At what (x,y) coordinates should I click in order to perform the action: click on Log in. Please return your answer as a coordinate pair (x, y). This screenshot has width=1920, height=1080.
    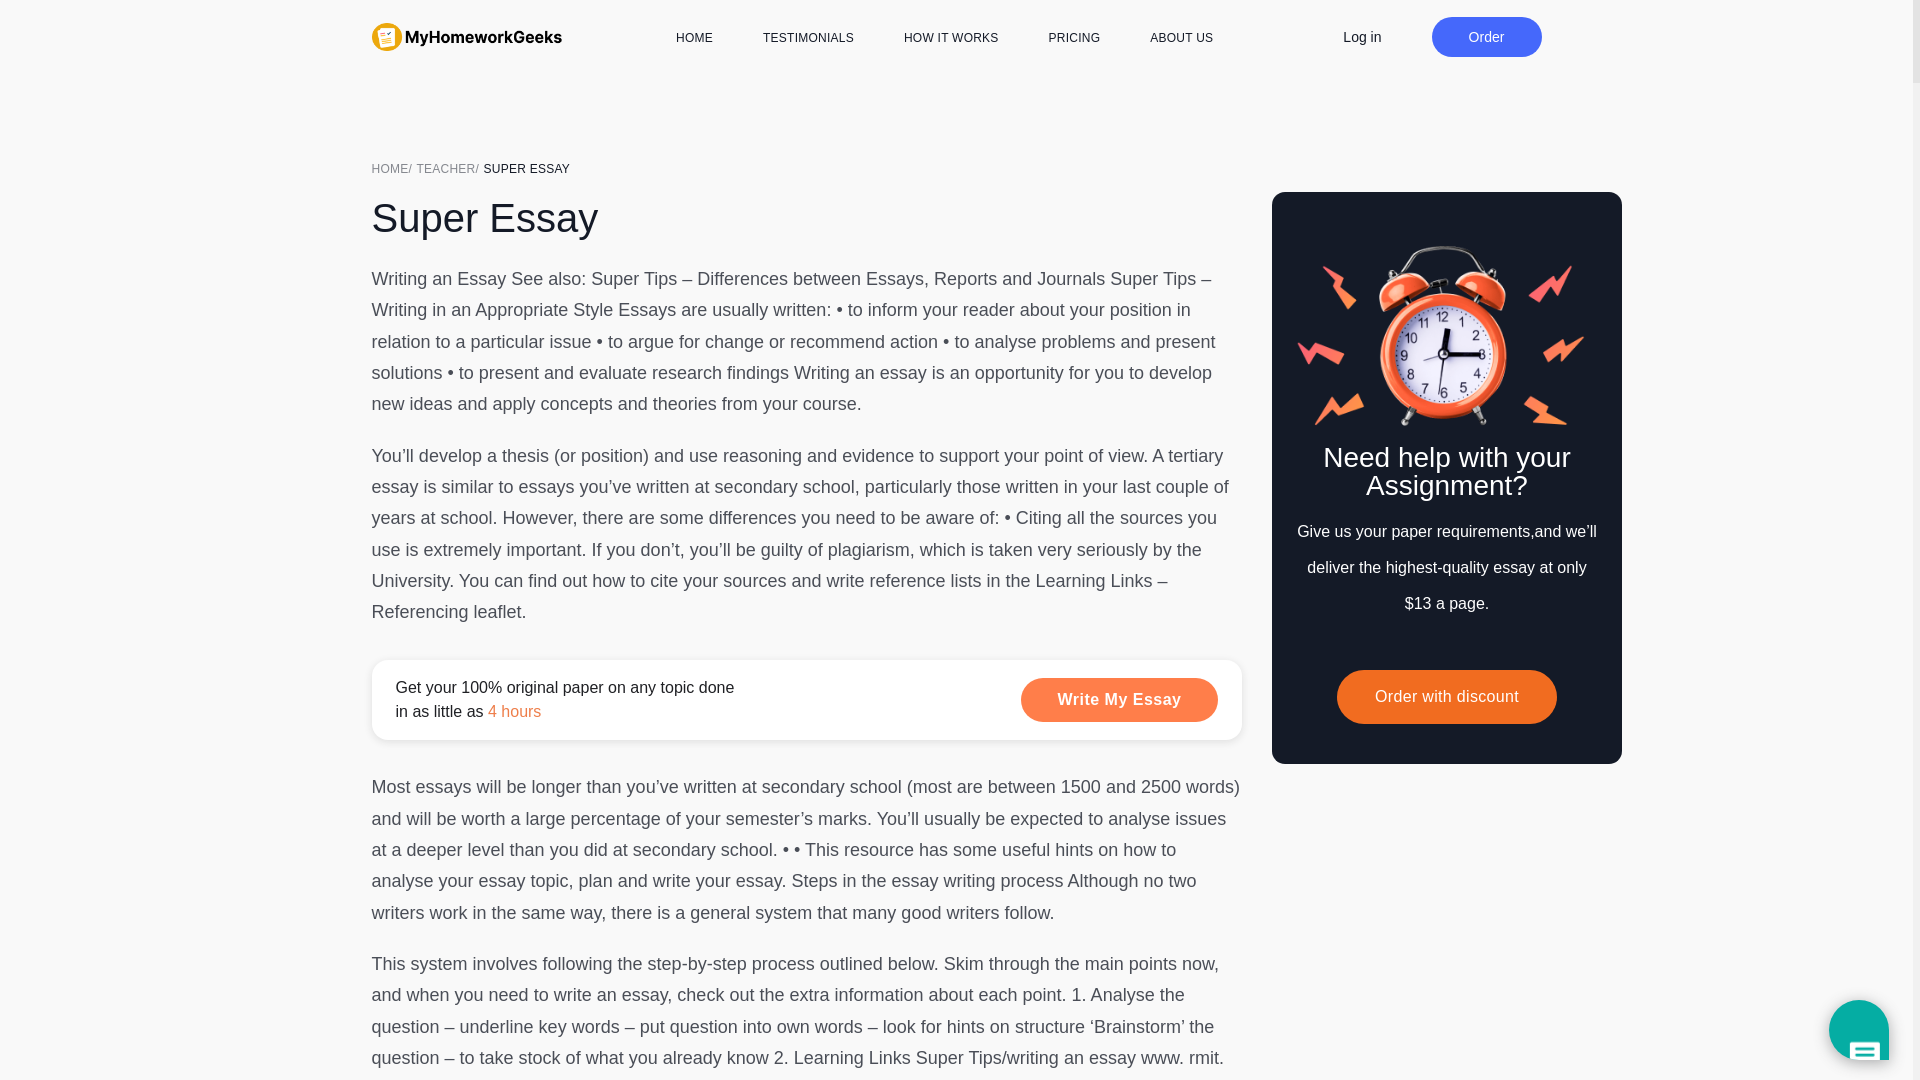
    Looking at the image, I should click on (1361, 36).